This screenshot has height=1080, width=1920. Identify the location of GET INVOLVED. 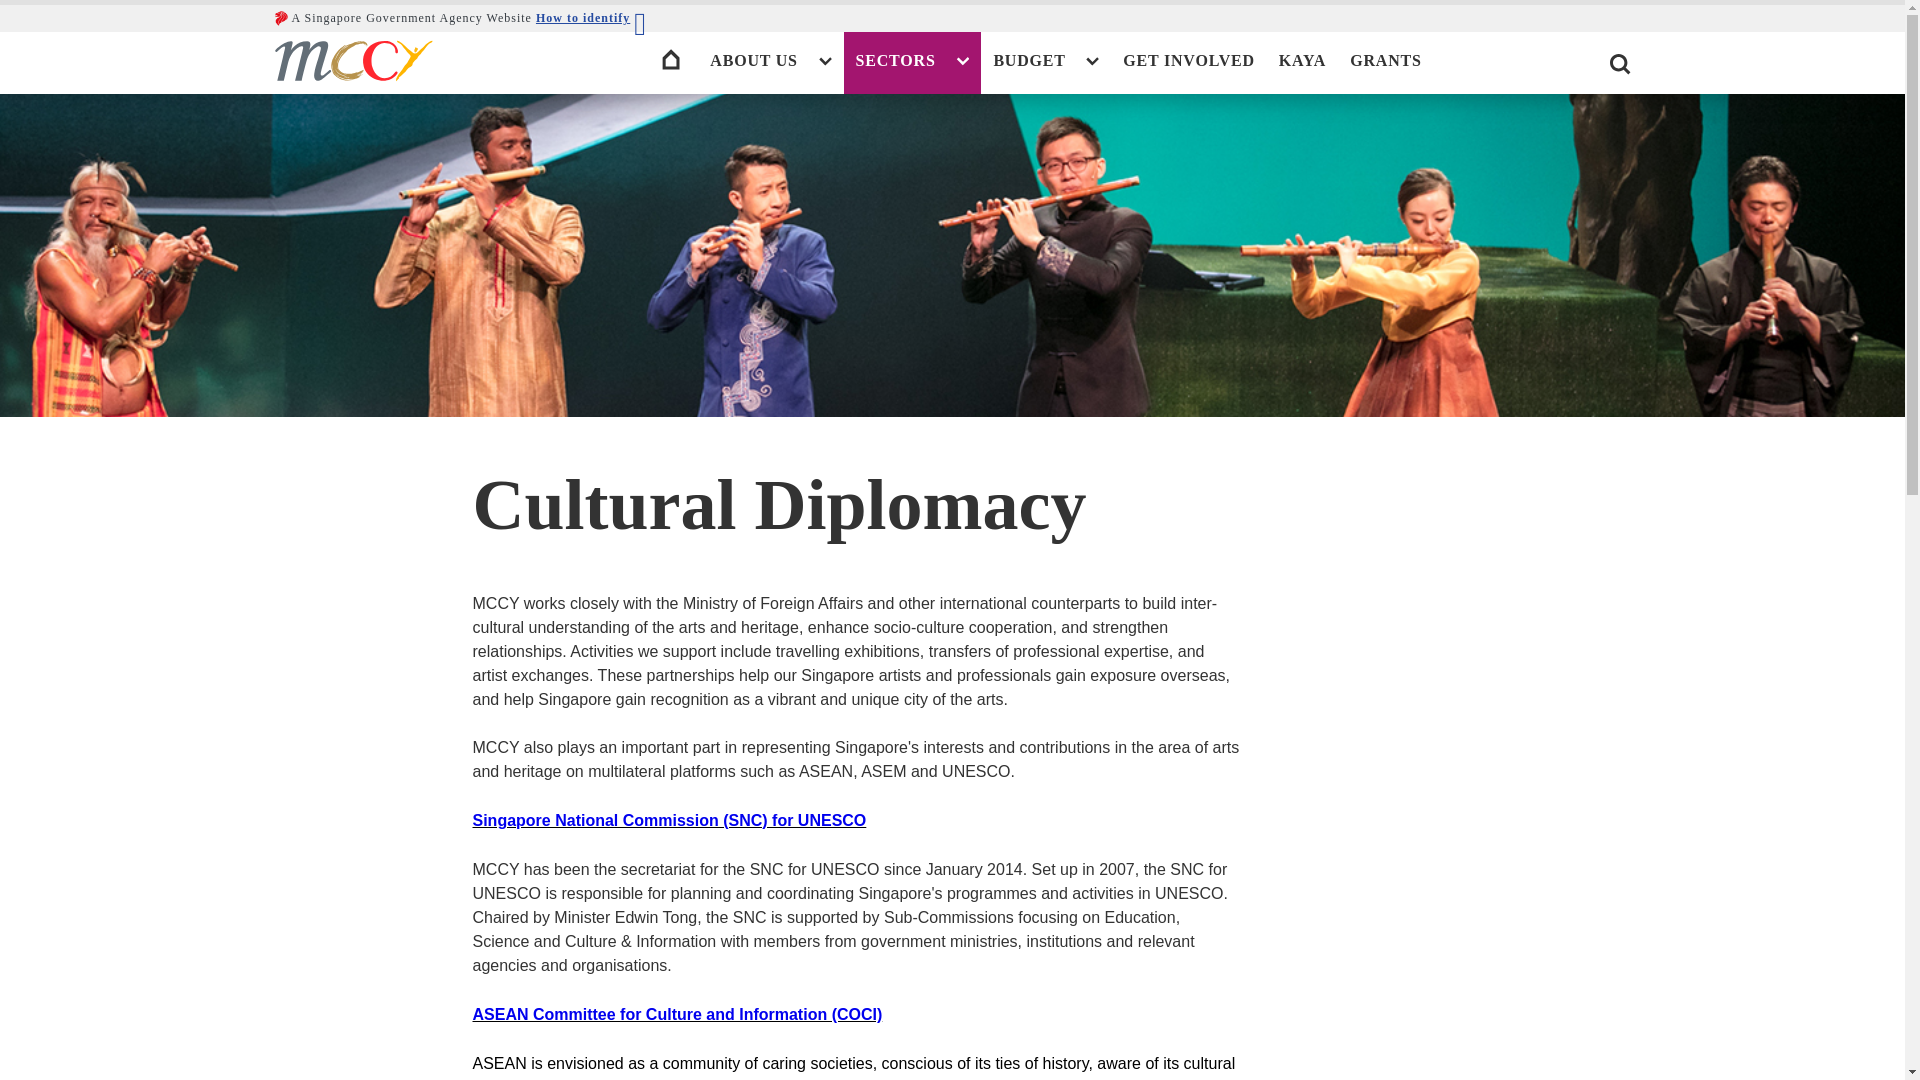
(1189, 60).